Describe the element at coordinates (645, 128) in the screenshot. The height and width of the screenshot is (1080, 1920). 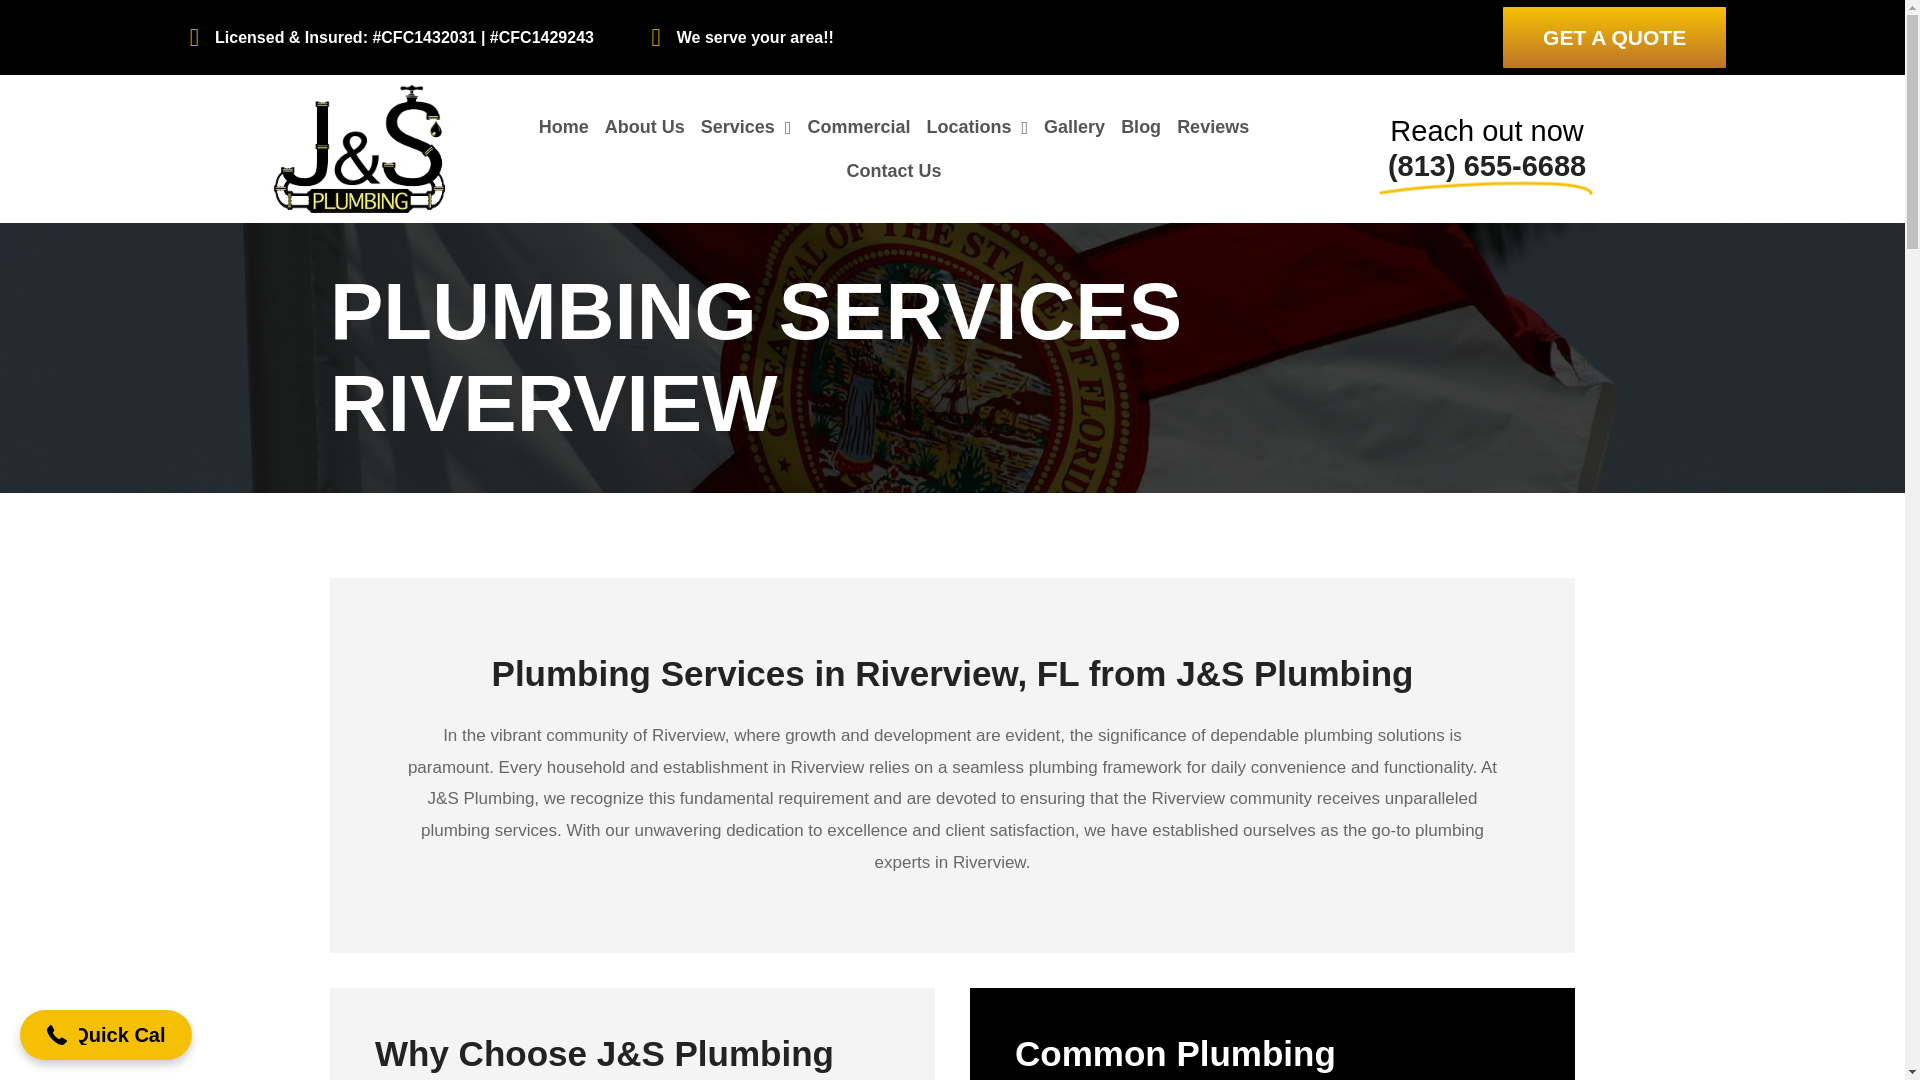
I see `About Us` at that location.